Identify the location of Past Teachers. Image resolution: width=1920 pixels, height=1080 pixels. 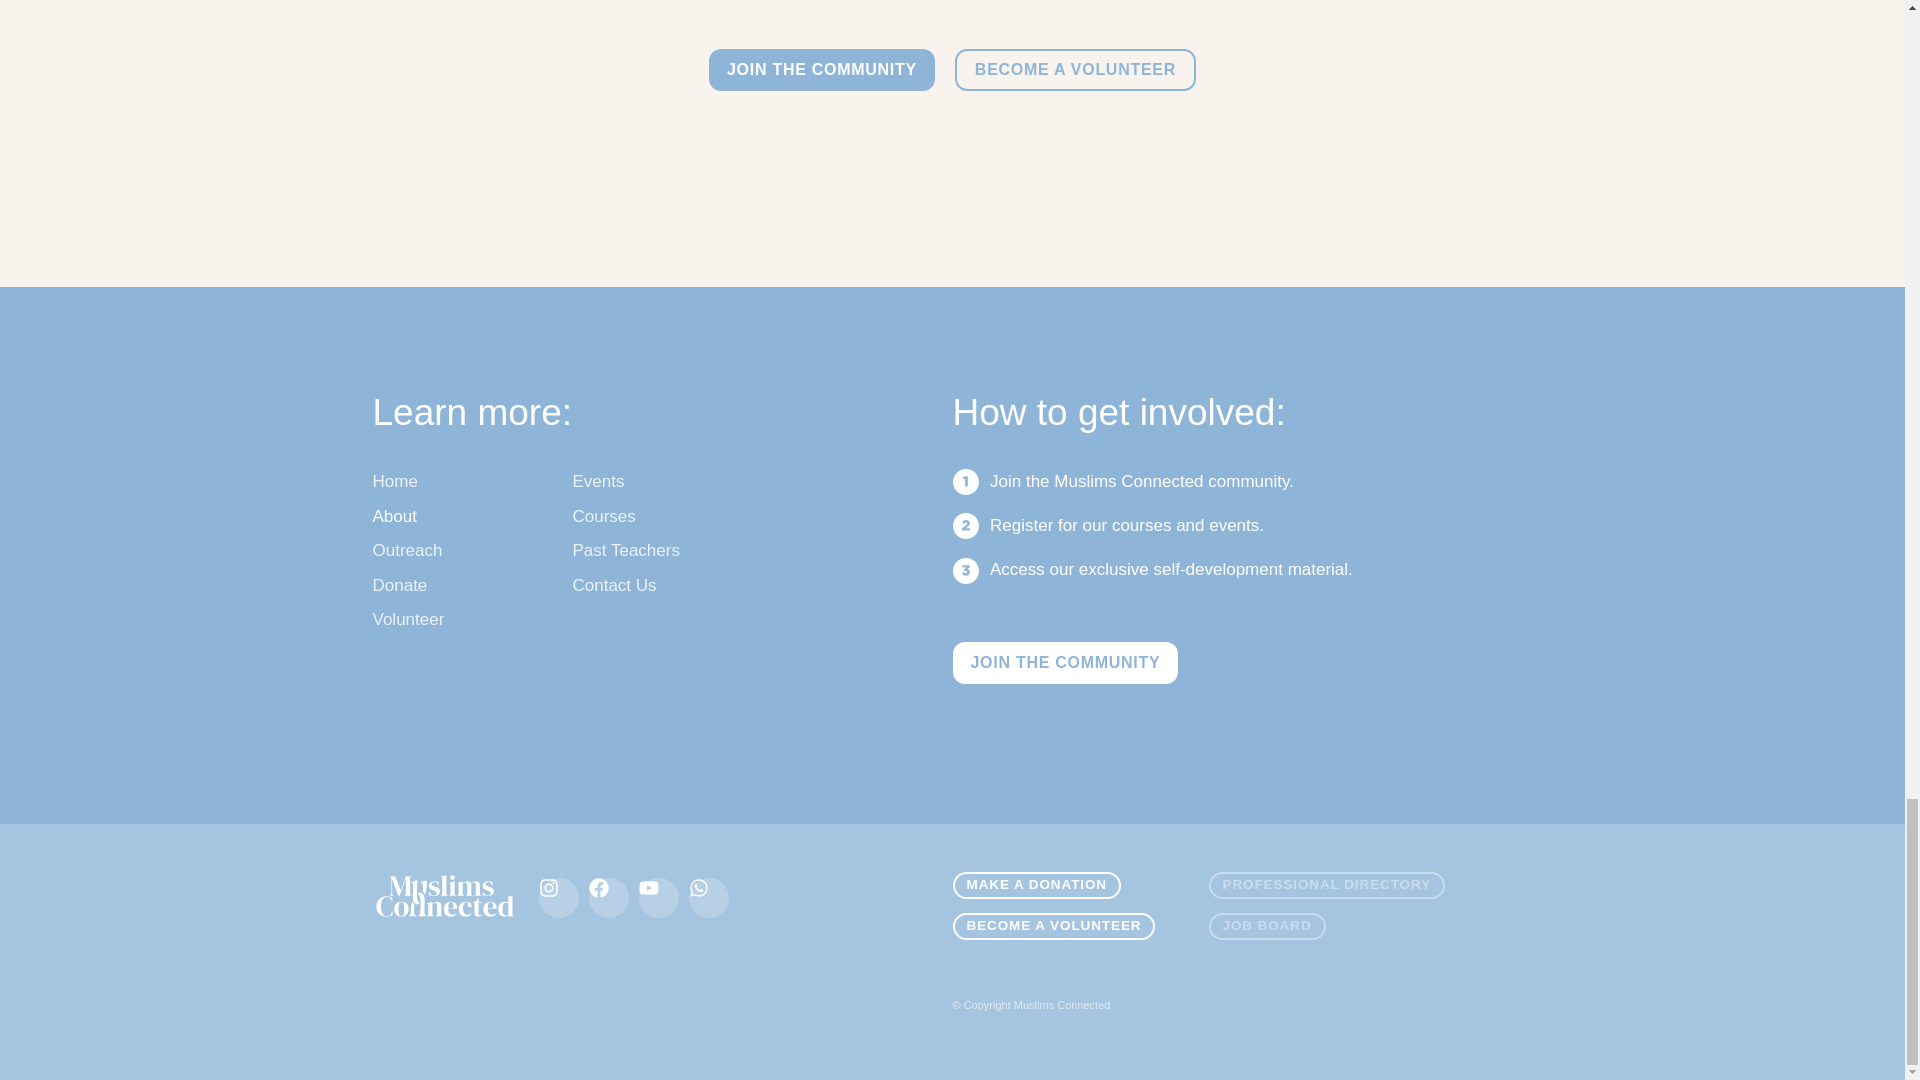
(626, 551).